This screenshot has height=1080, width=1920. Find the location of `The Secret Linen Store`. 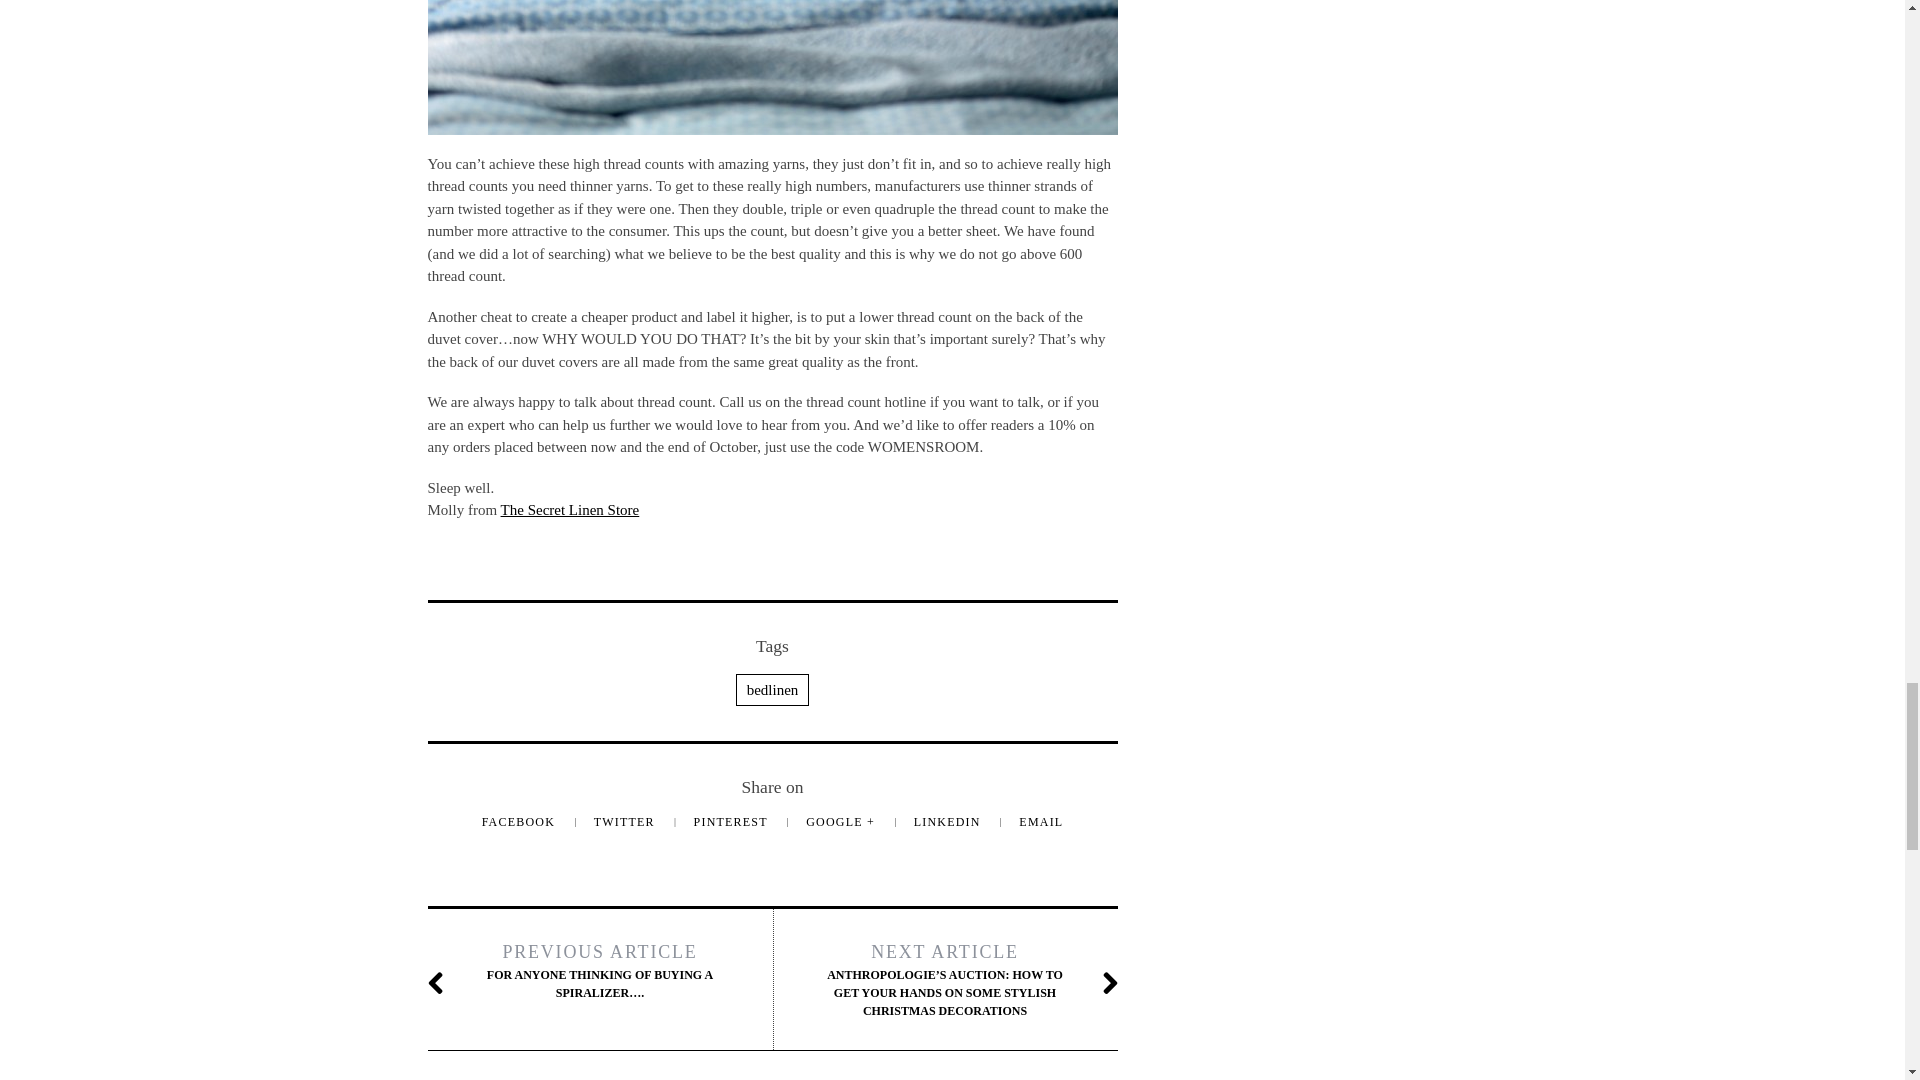

The Secret Linen Store is located at coordinates (570, 510).